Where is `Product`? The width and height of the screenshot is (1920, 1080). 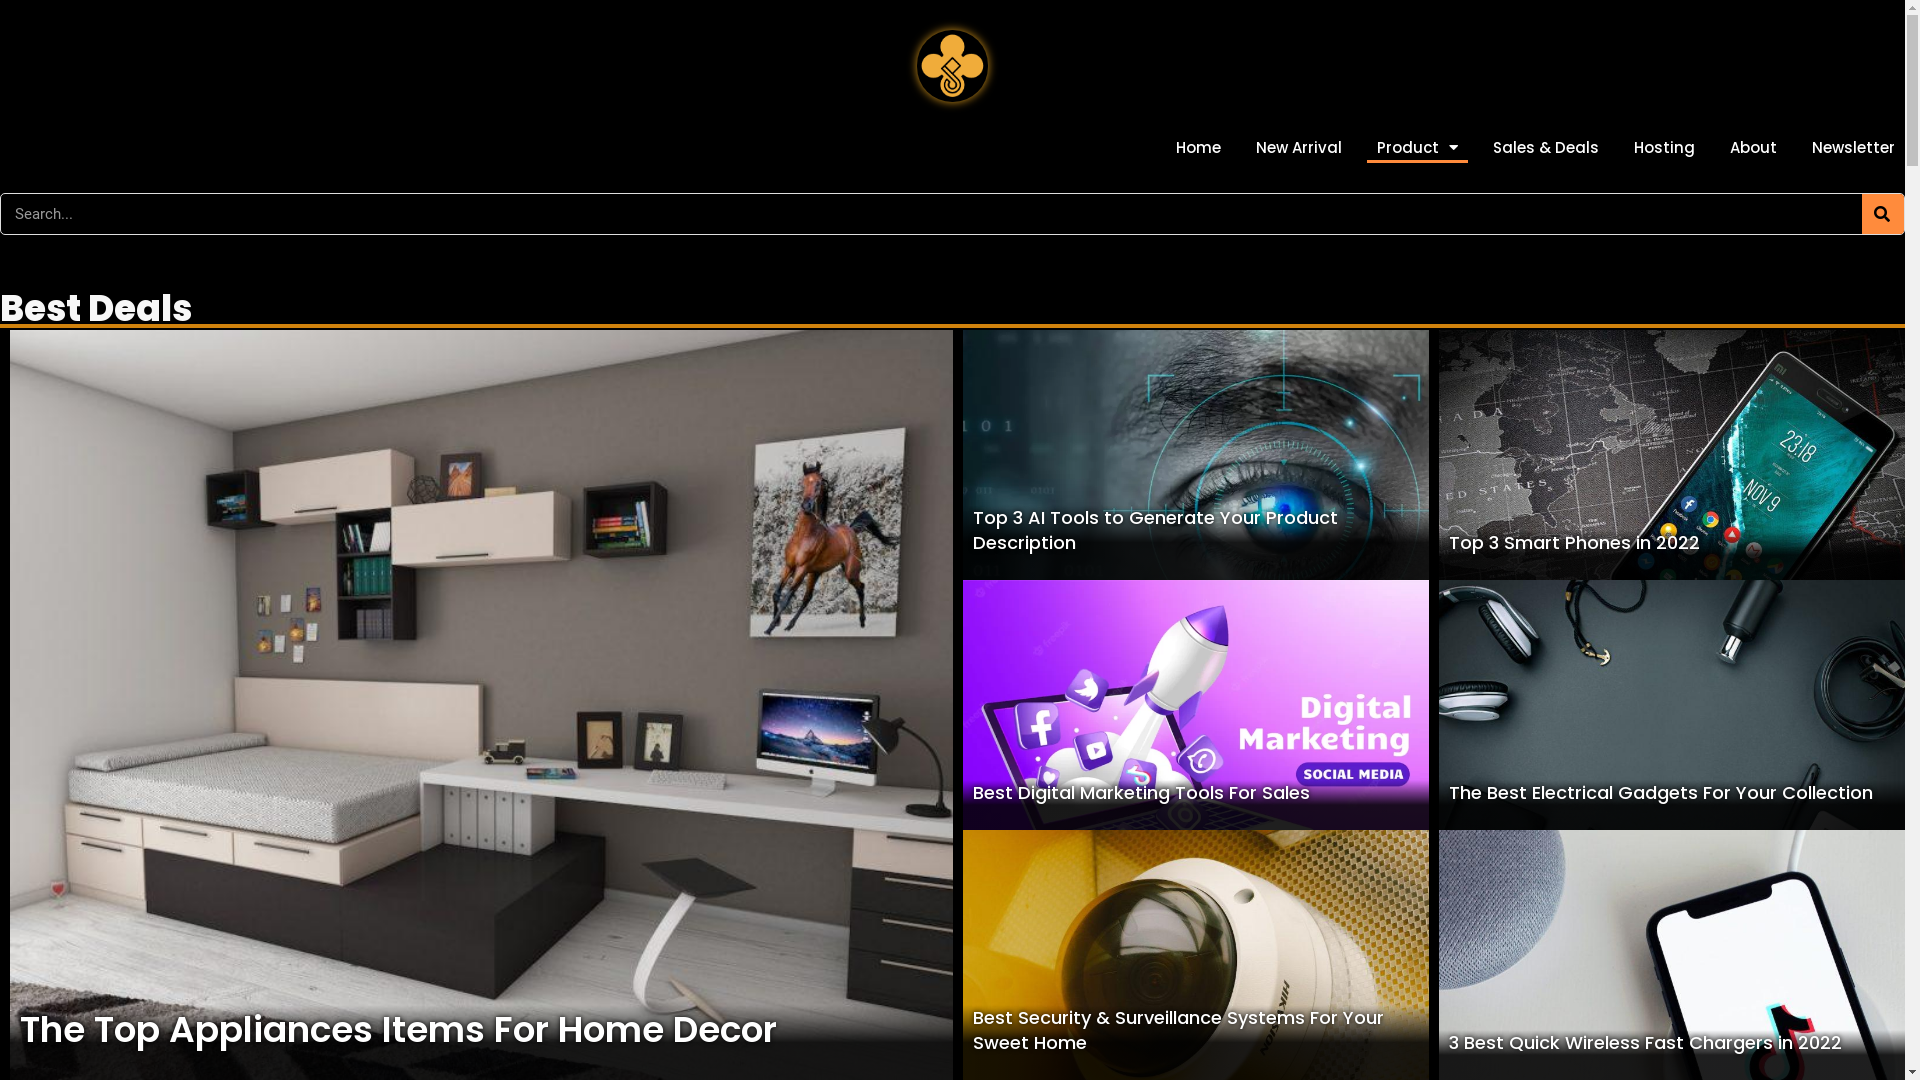 Product is located at coordinates (1418, 148).